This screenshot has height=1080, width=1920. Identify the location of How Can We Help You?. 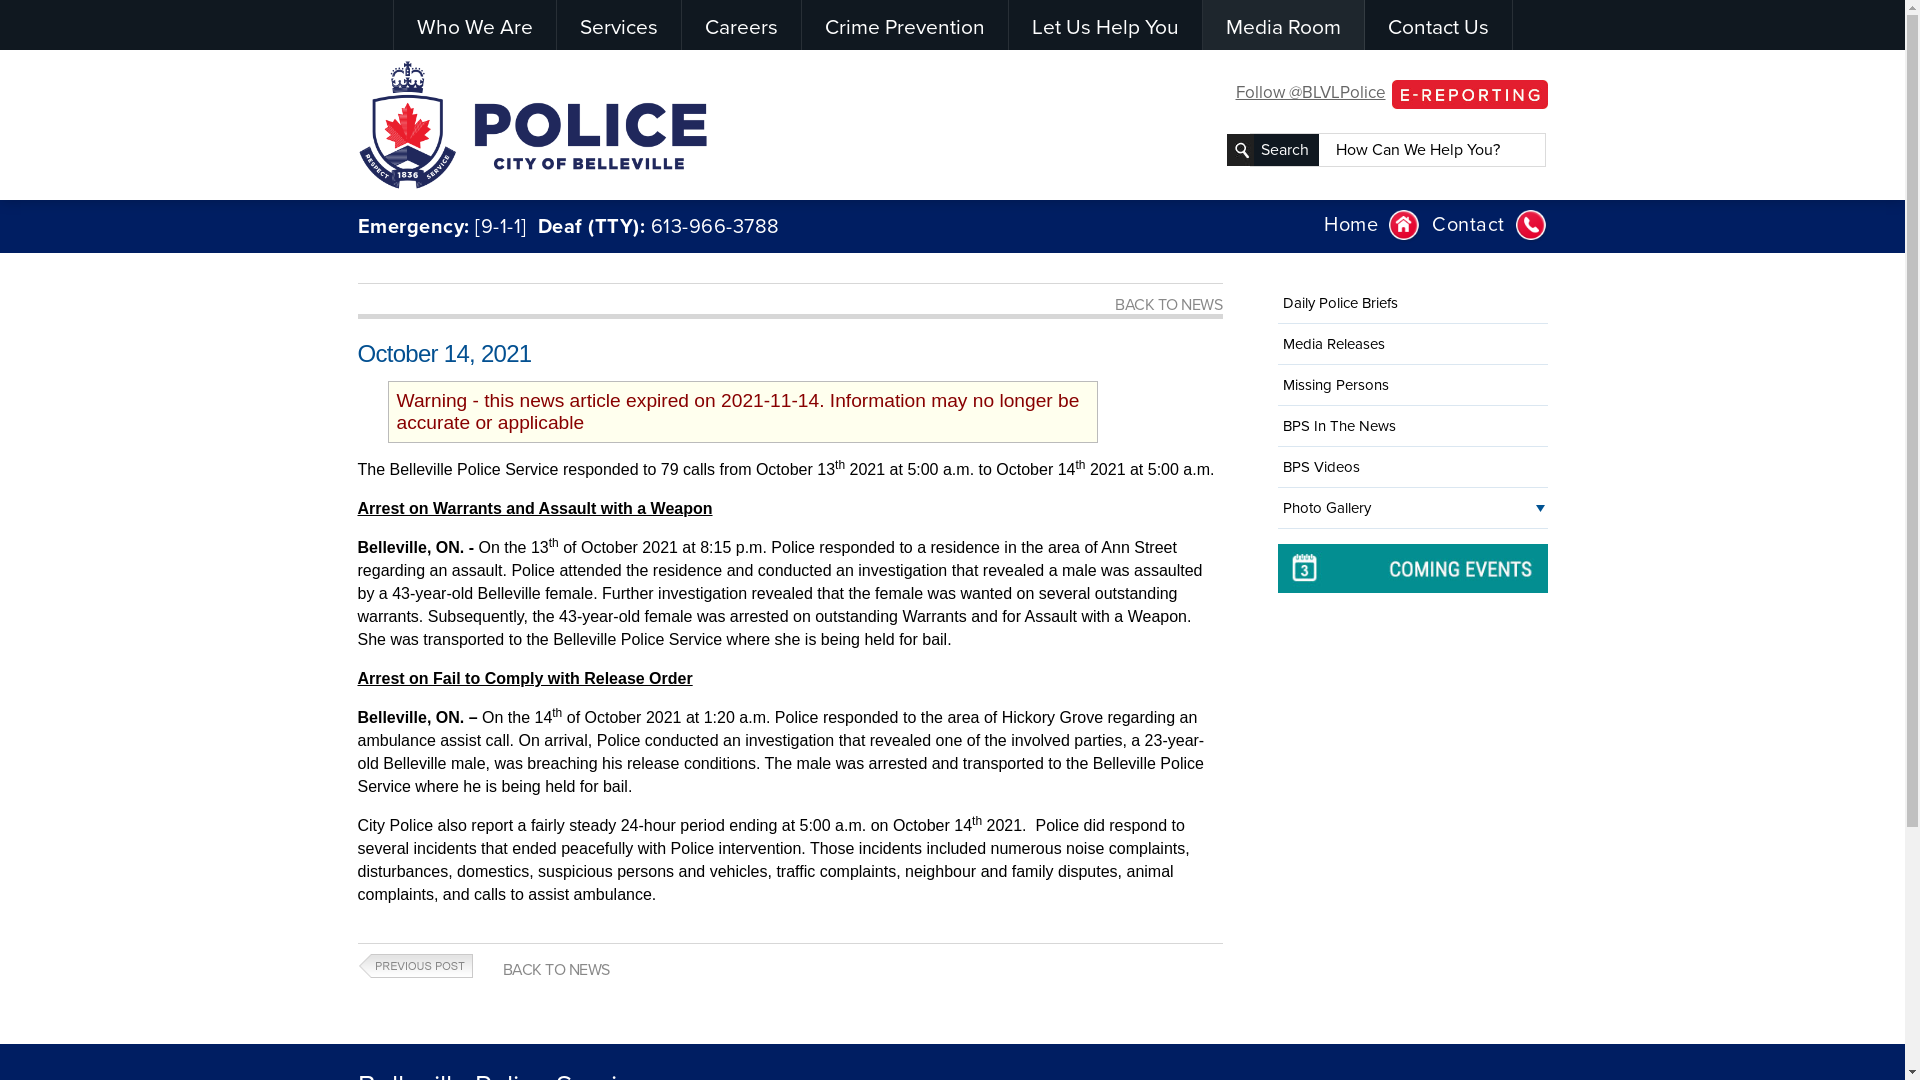
(1434, 150).